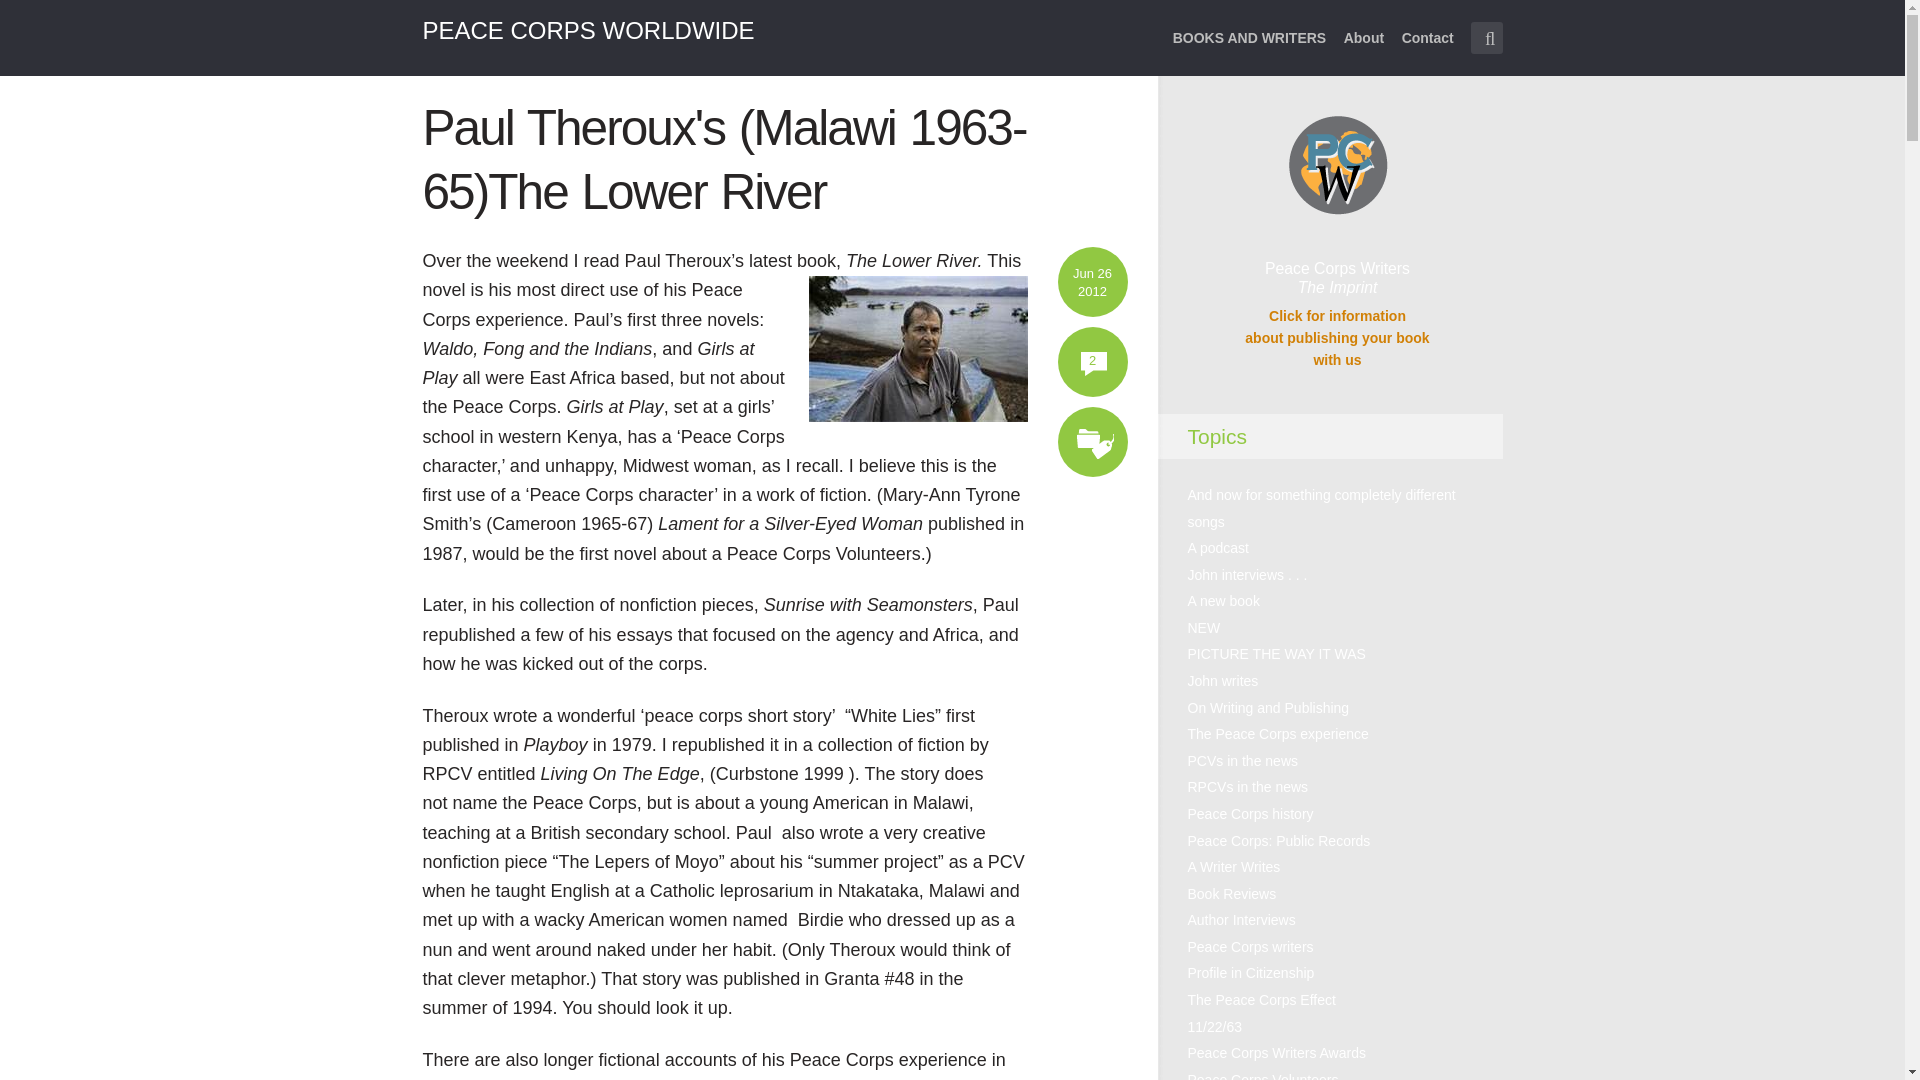 Image resolution: width=1920 pixels, height=1080 pixels. What do you see at coordinates (1336, 338) in the screenshot?
I see `Peace Corps Worldwide` at bounding box center [1336, 338].